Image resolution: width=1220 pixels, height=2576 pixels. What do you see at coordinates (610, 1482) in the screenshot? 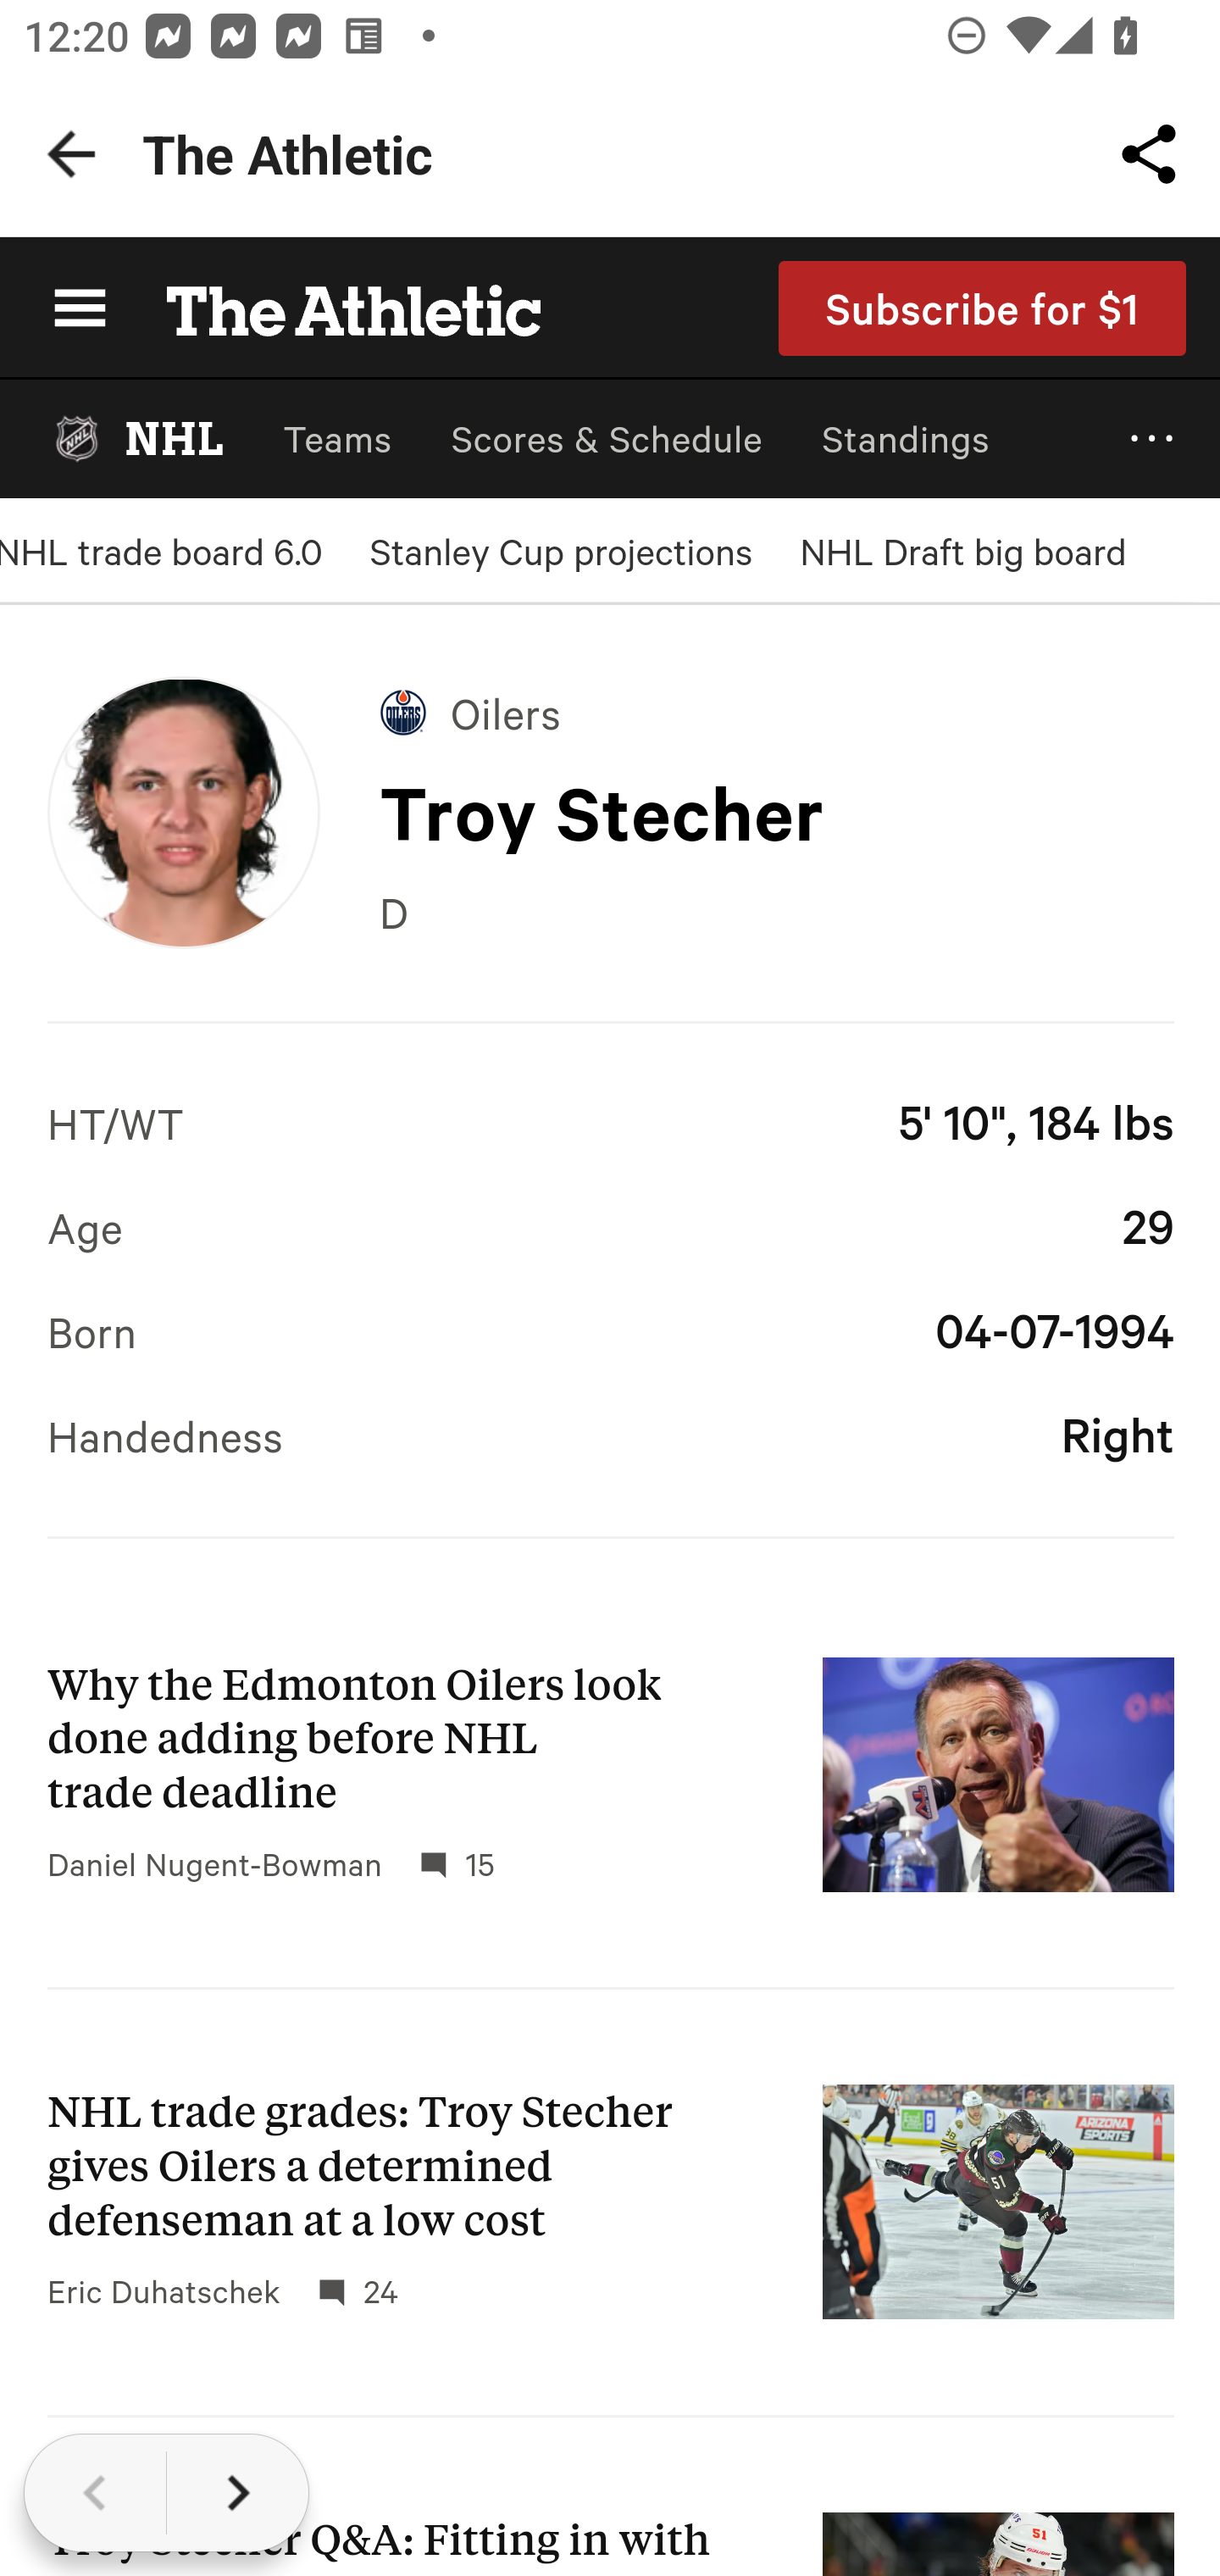
I see `Euro 2024` at bounding box center [610, 1482].